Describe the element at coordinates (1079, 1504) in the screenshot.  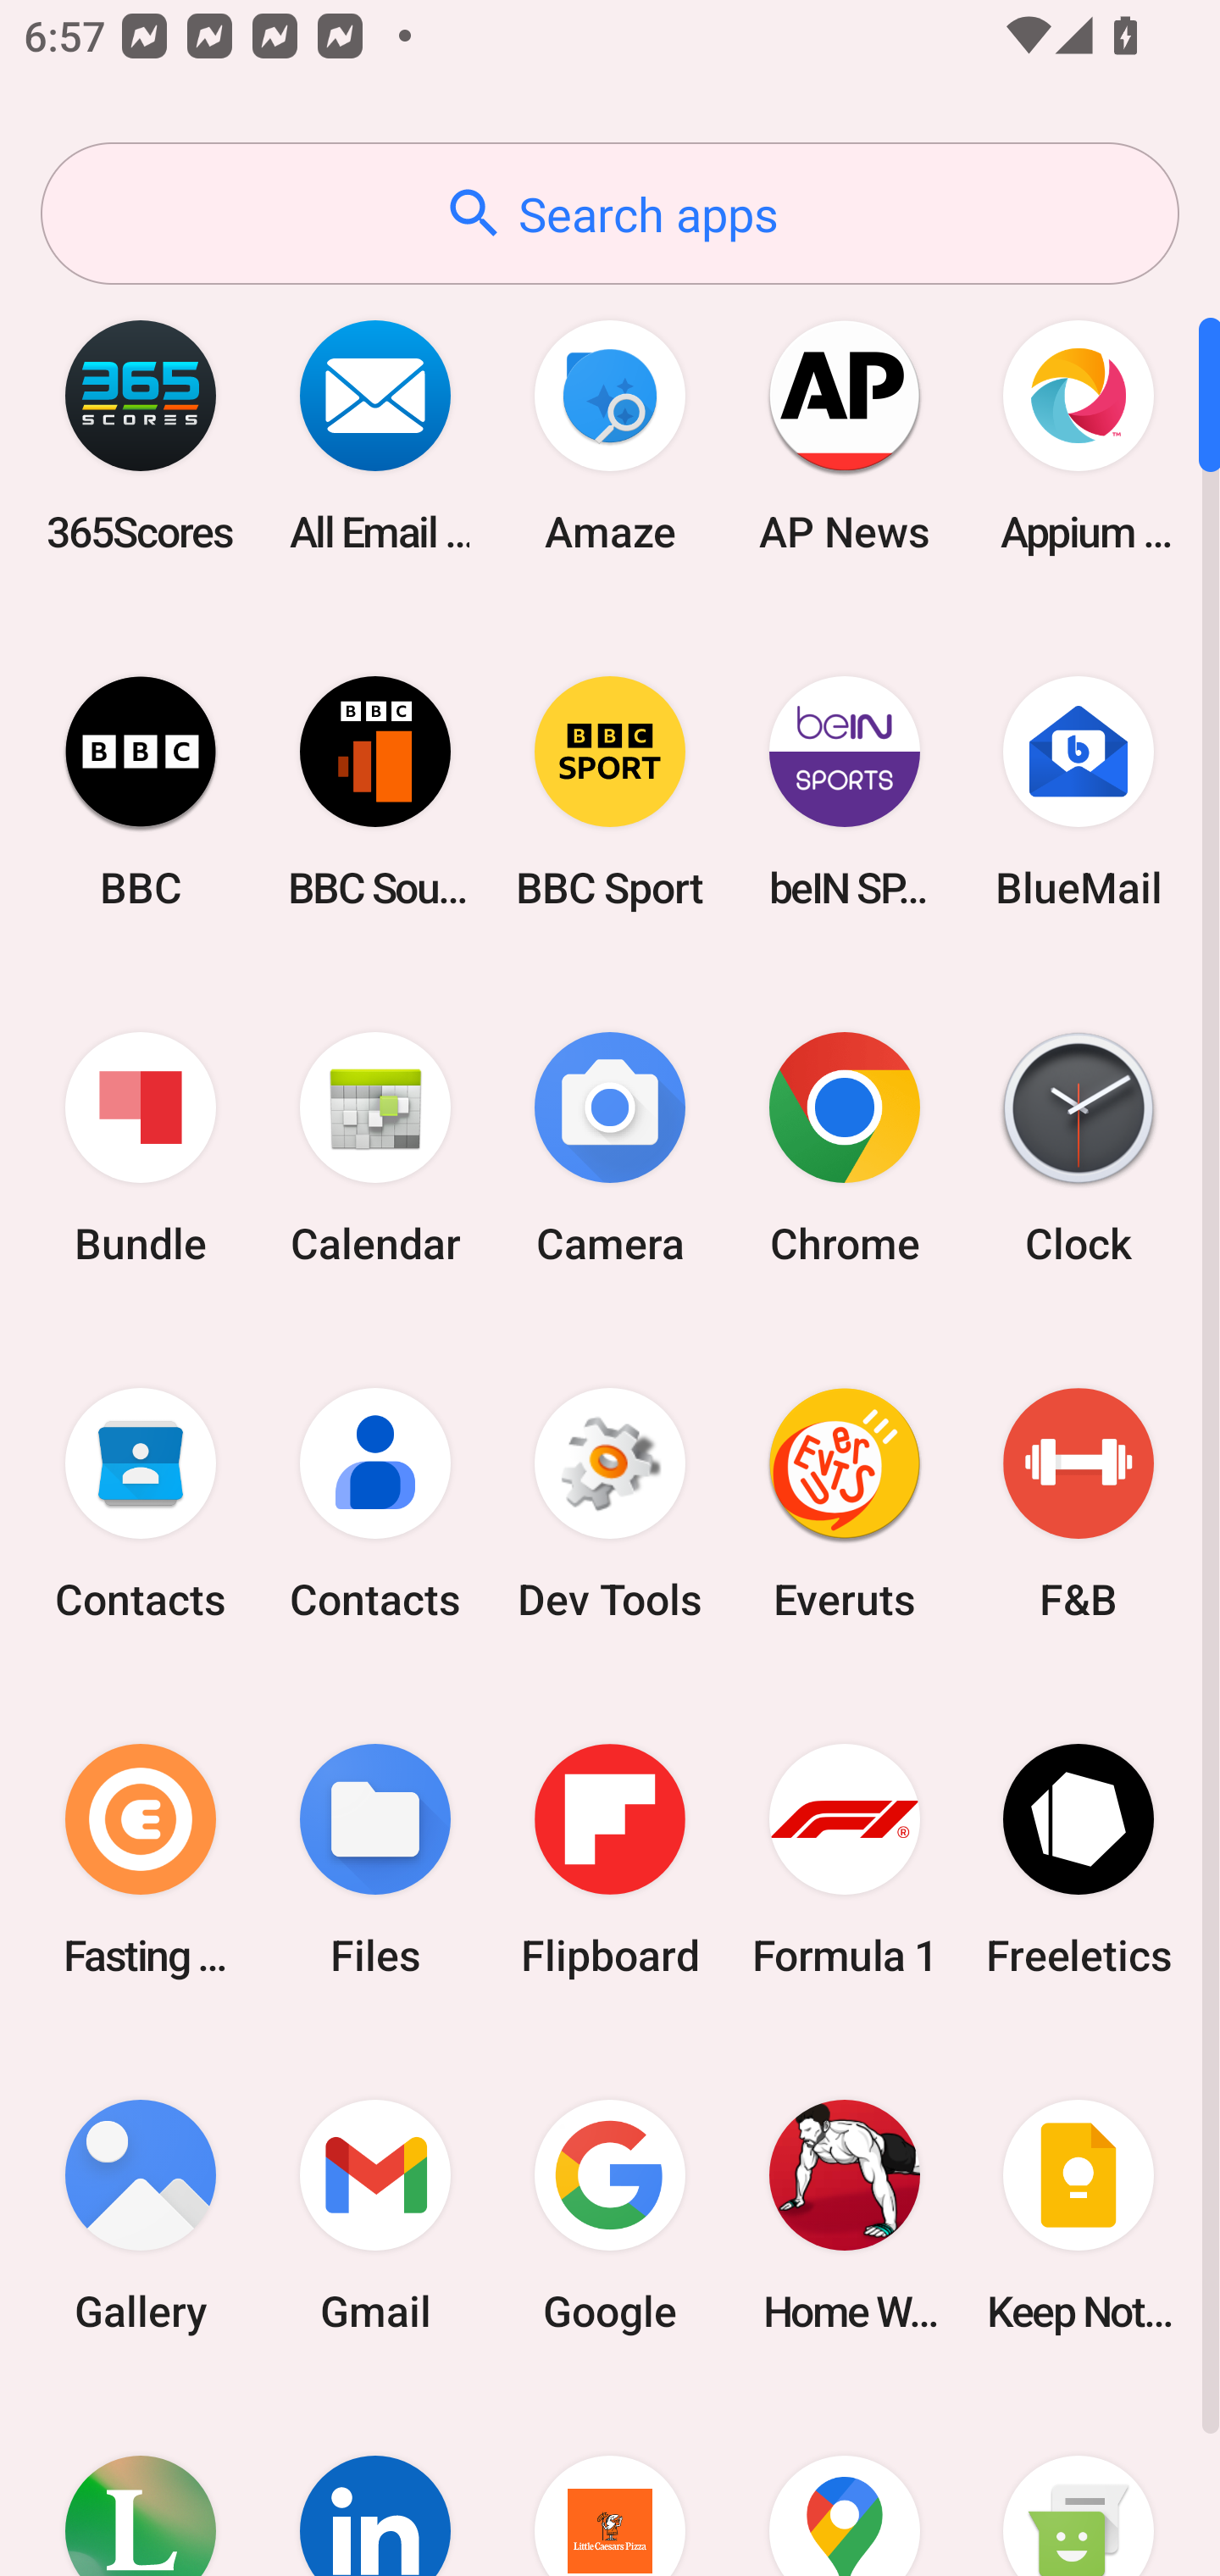
I see `F&B` at that location.